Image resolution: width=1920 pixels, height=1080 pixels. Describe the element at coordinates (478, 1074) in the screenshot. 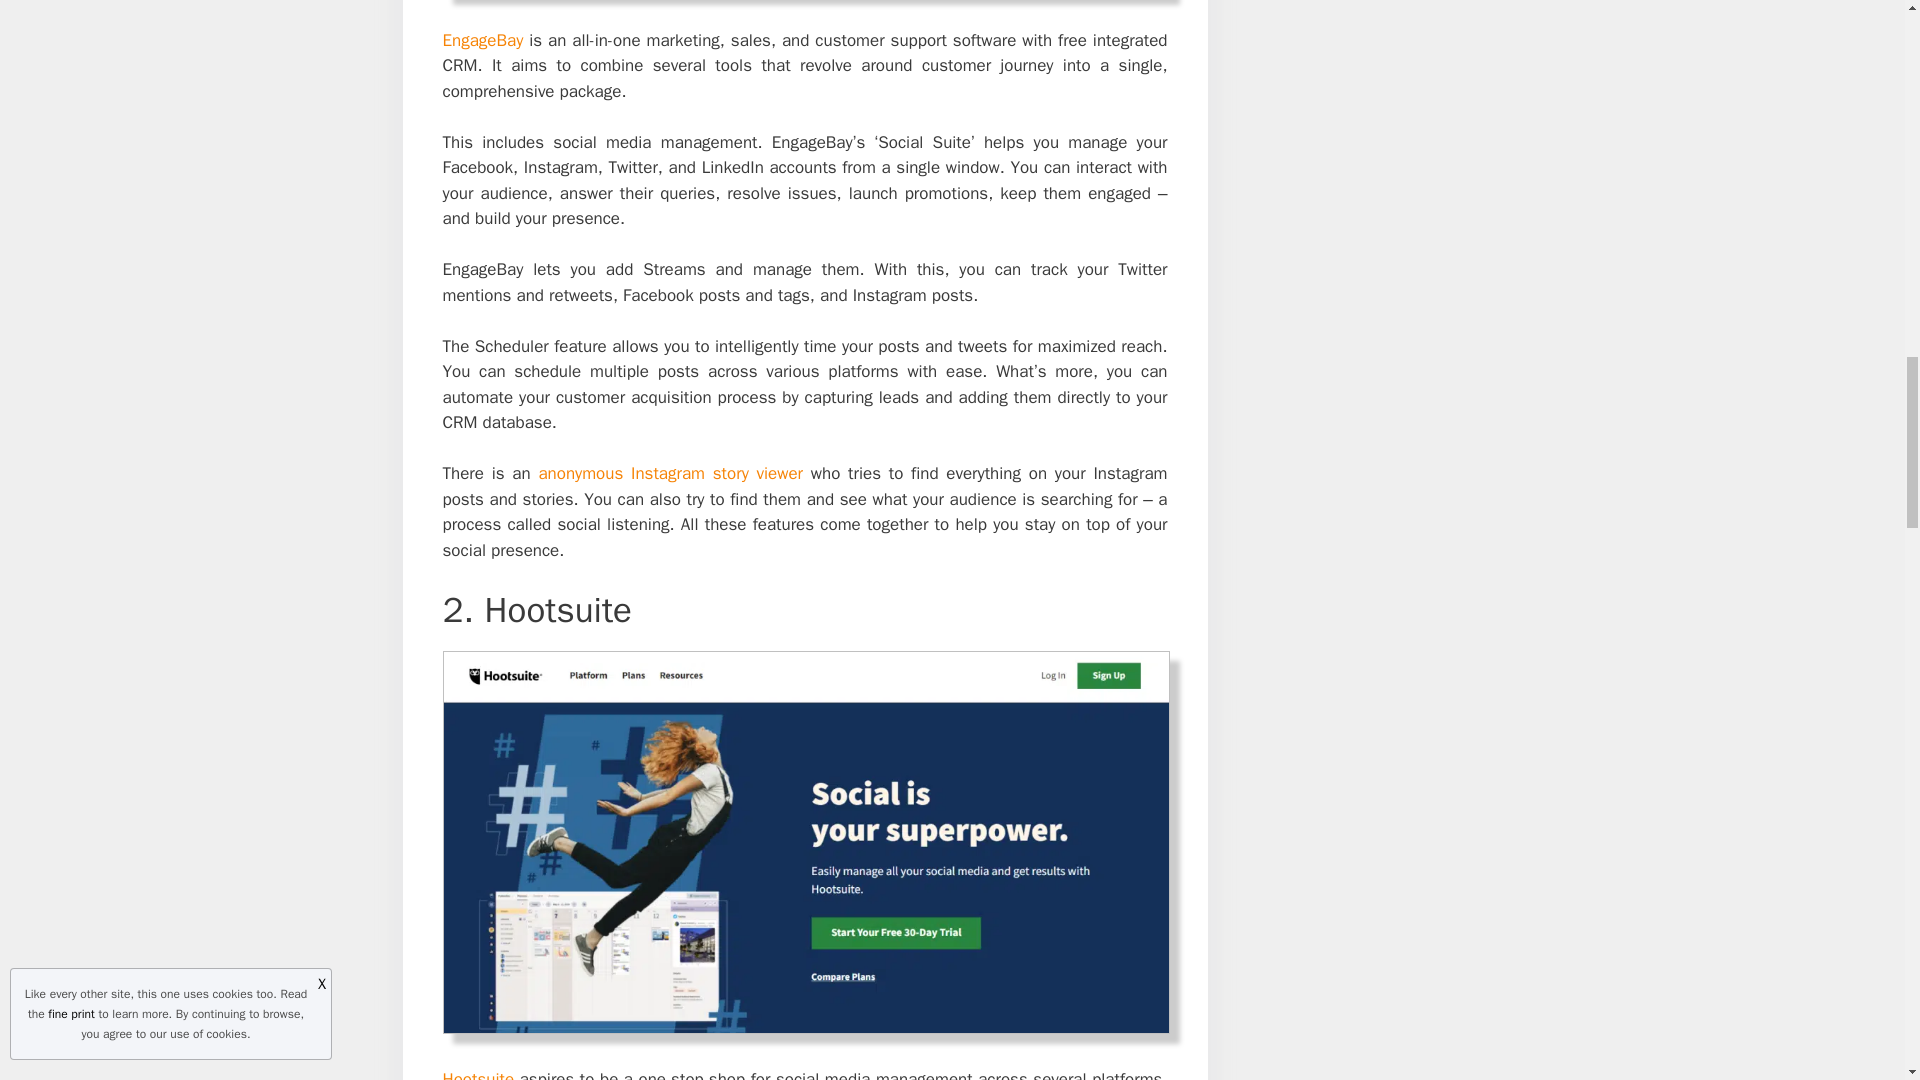

I see `Hootsuite` at that location.